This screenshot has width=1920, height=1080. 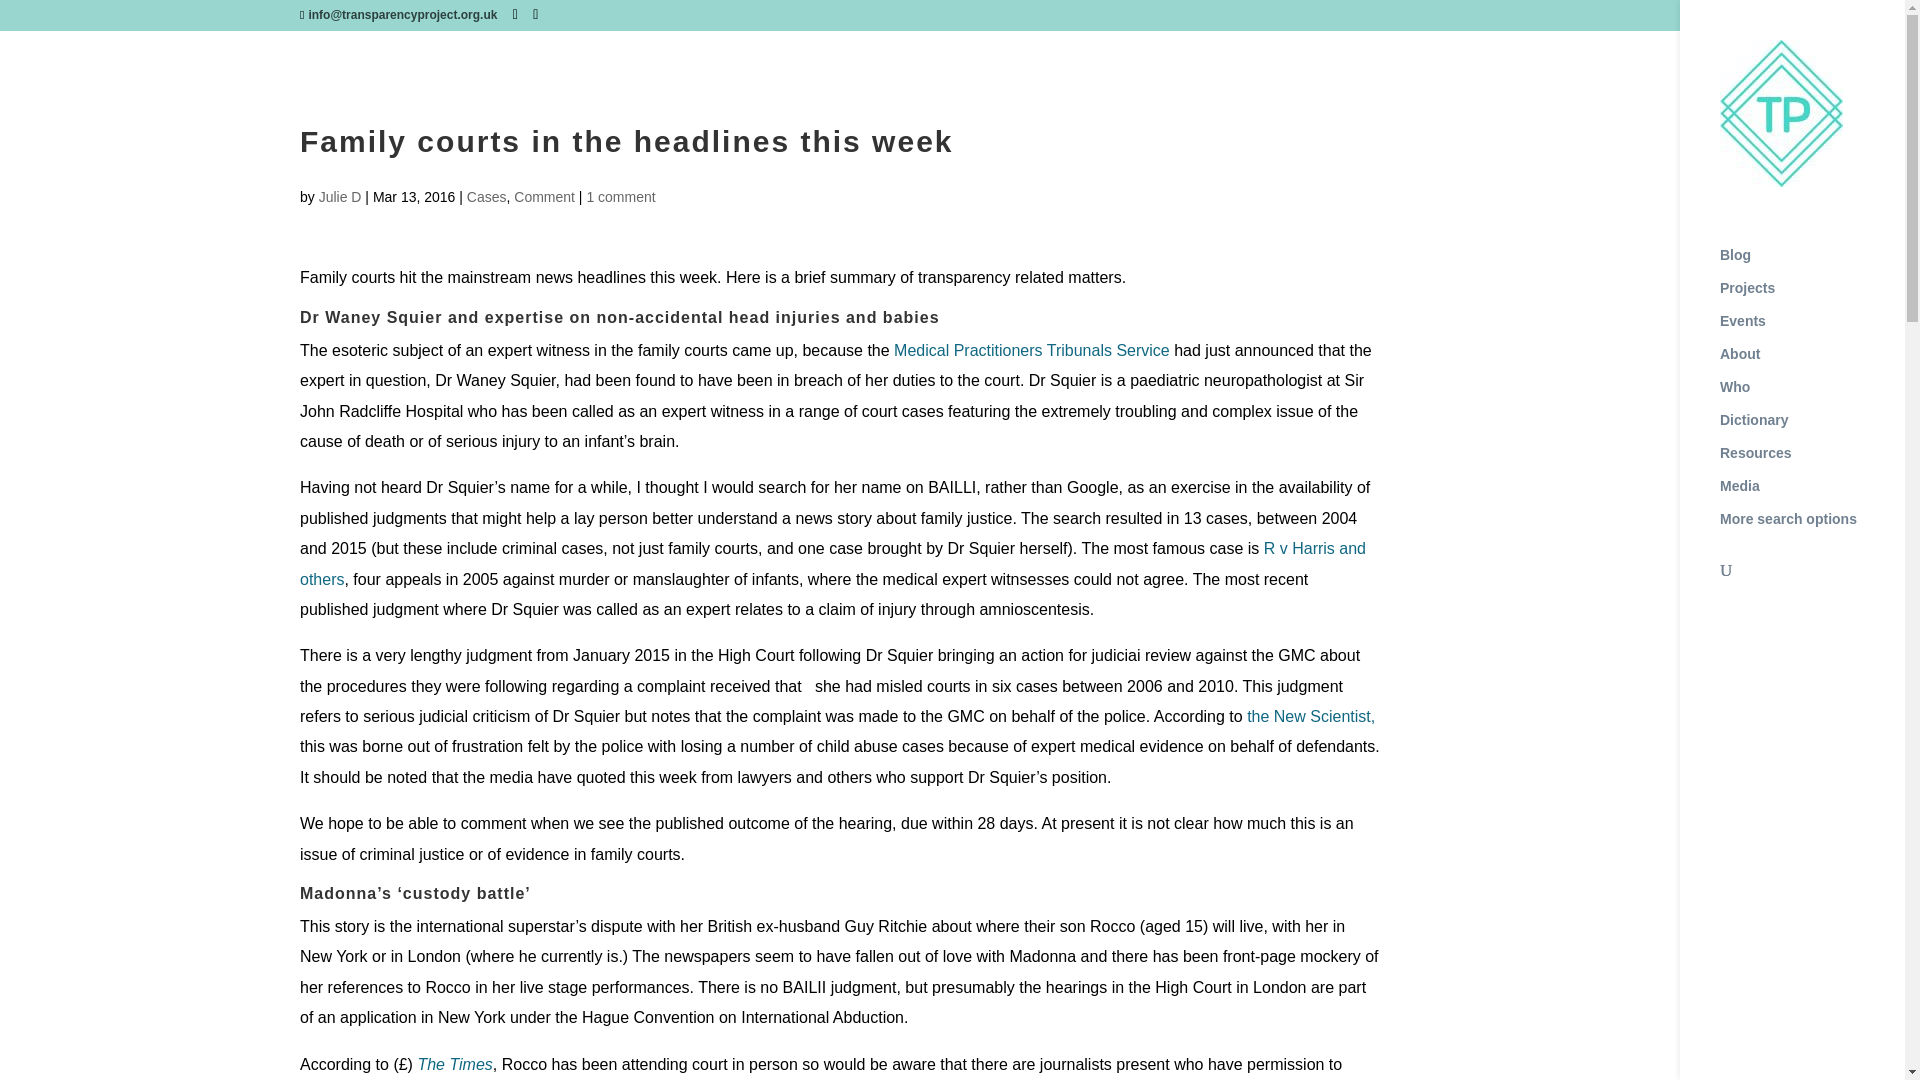 I want to click on R v Harris and others, so click(x=832, y=564).